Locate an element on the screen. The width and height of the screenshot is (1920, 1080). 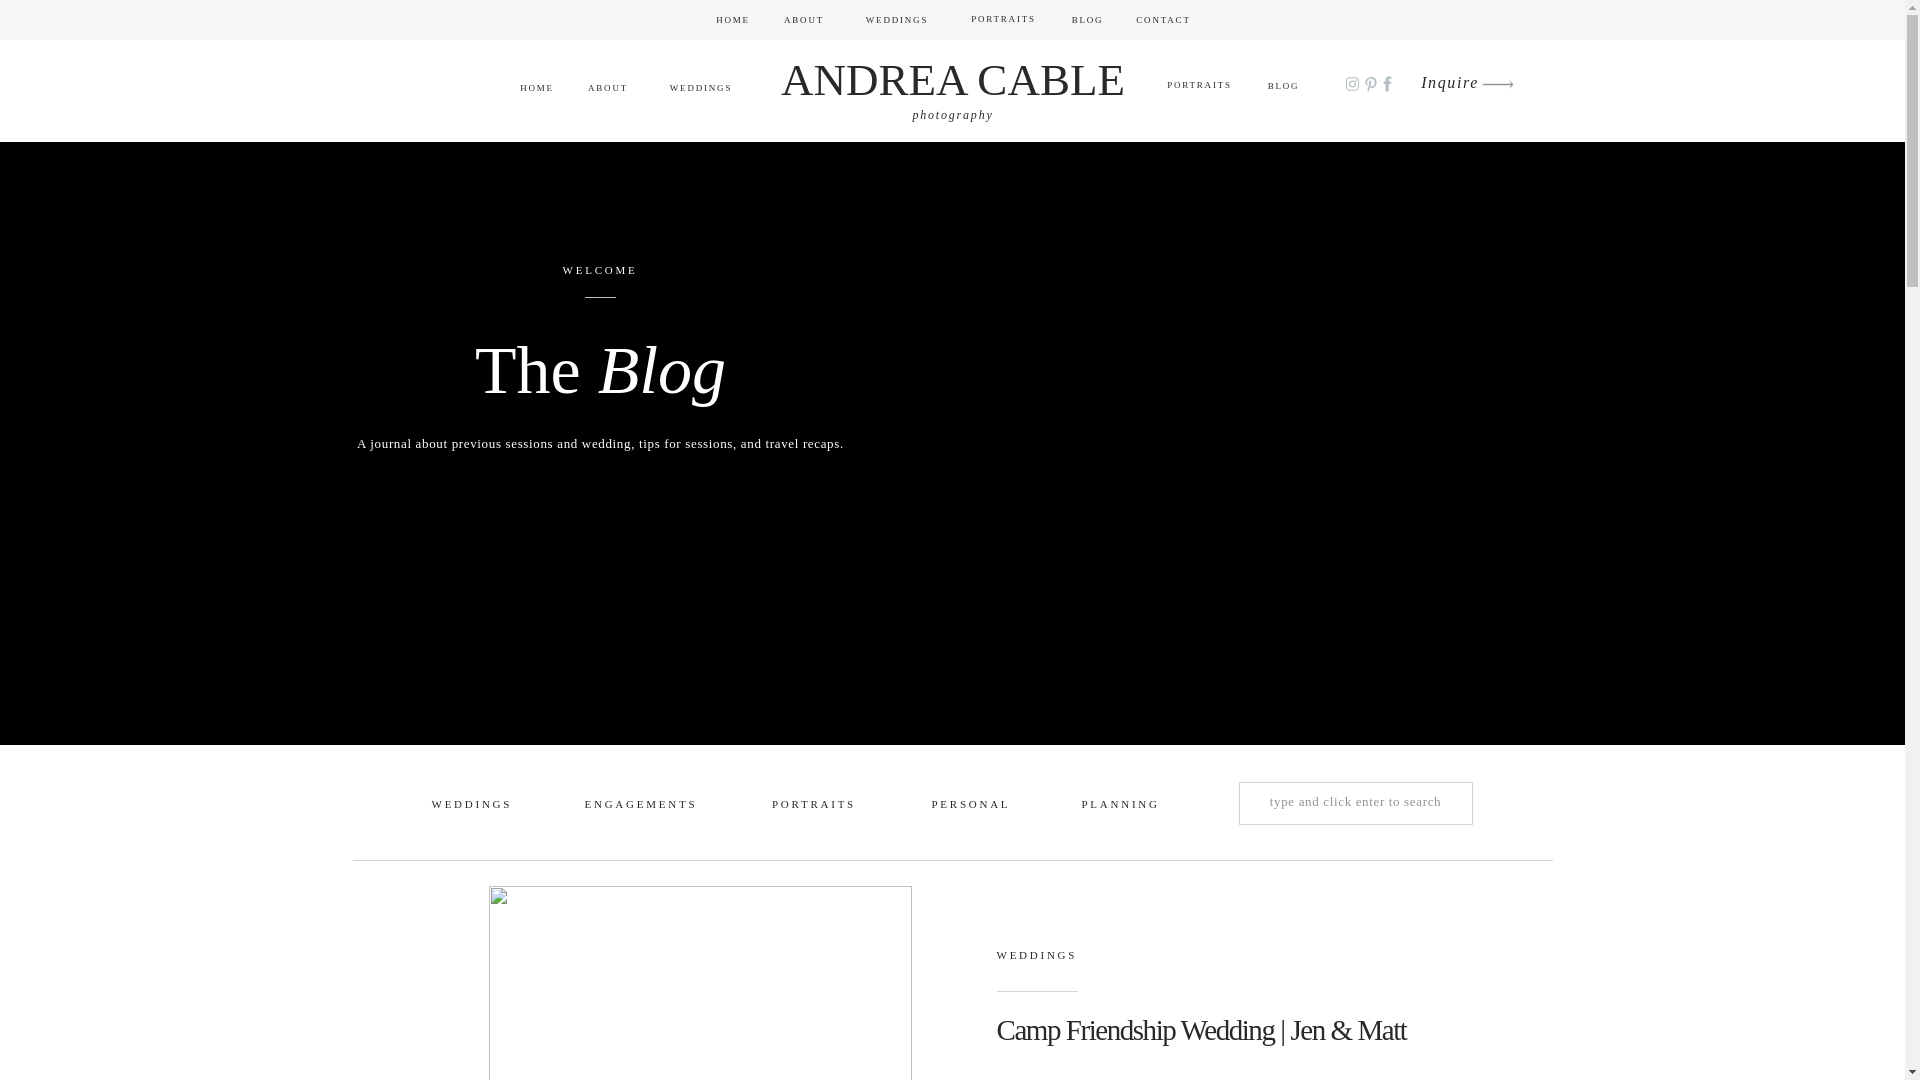
HOME is located at coordinates (732, 20).